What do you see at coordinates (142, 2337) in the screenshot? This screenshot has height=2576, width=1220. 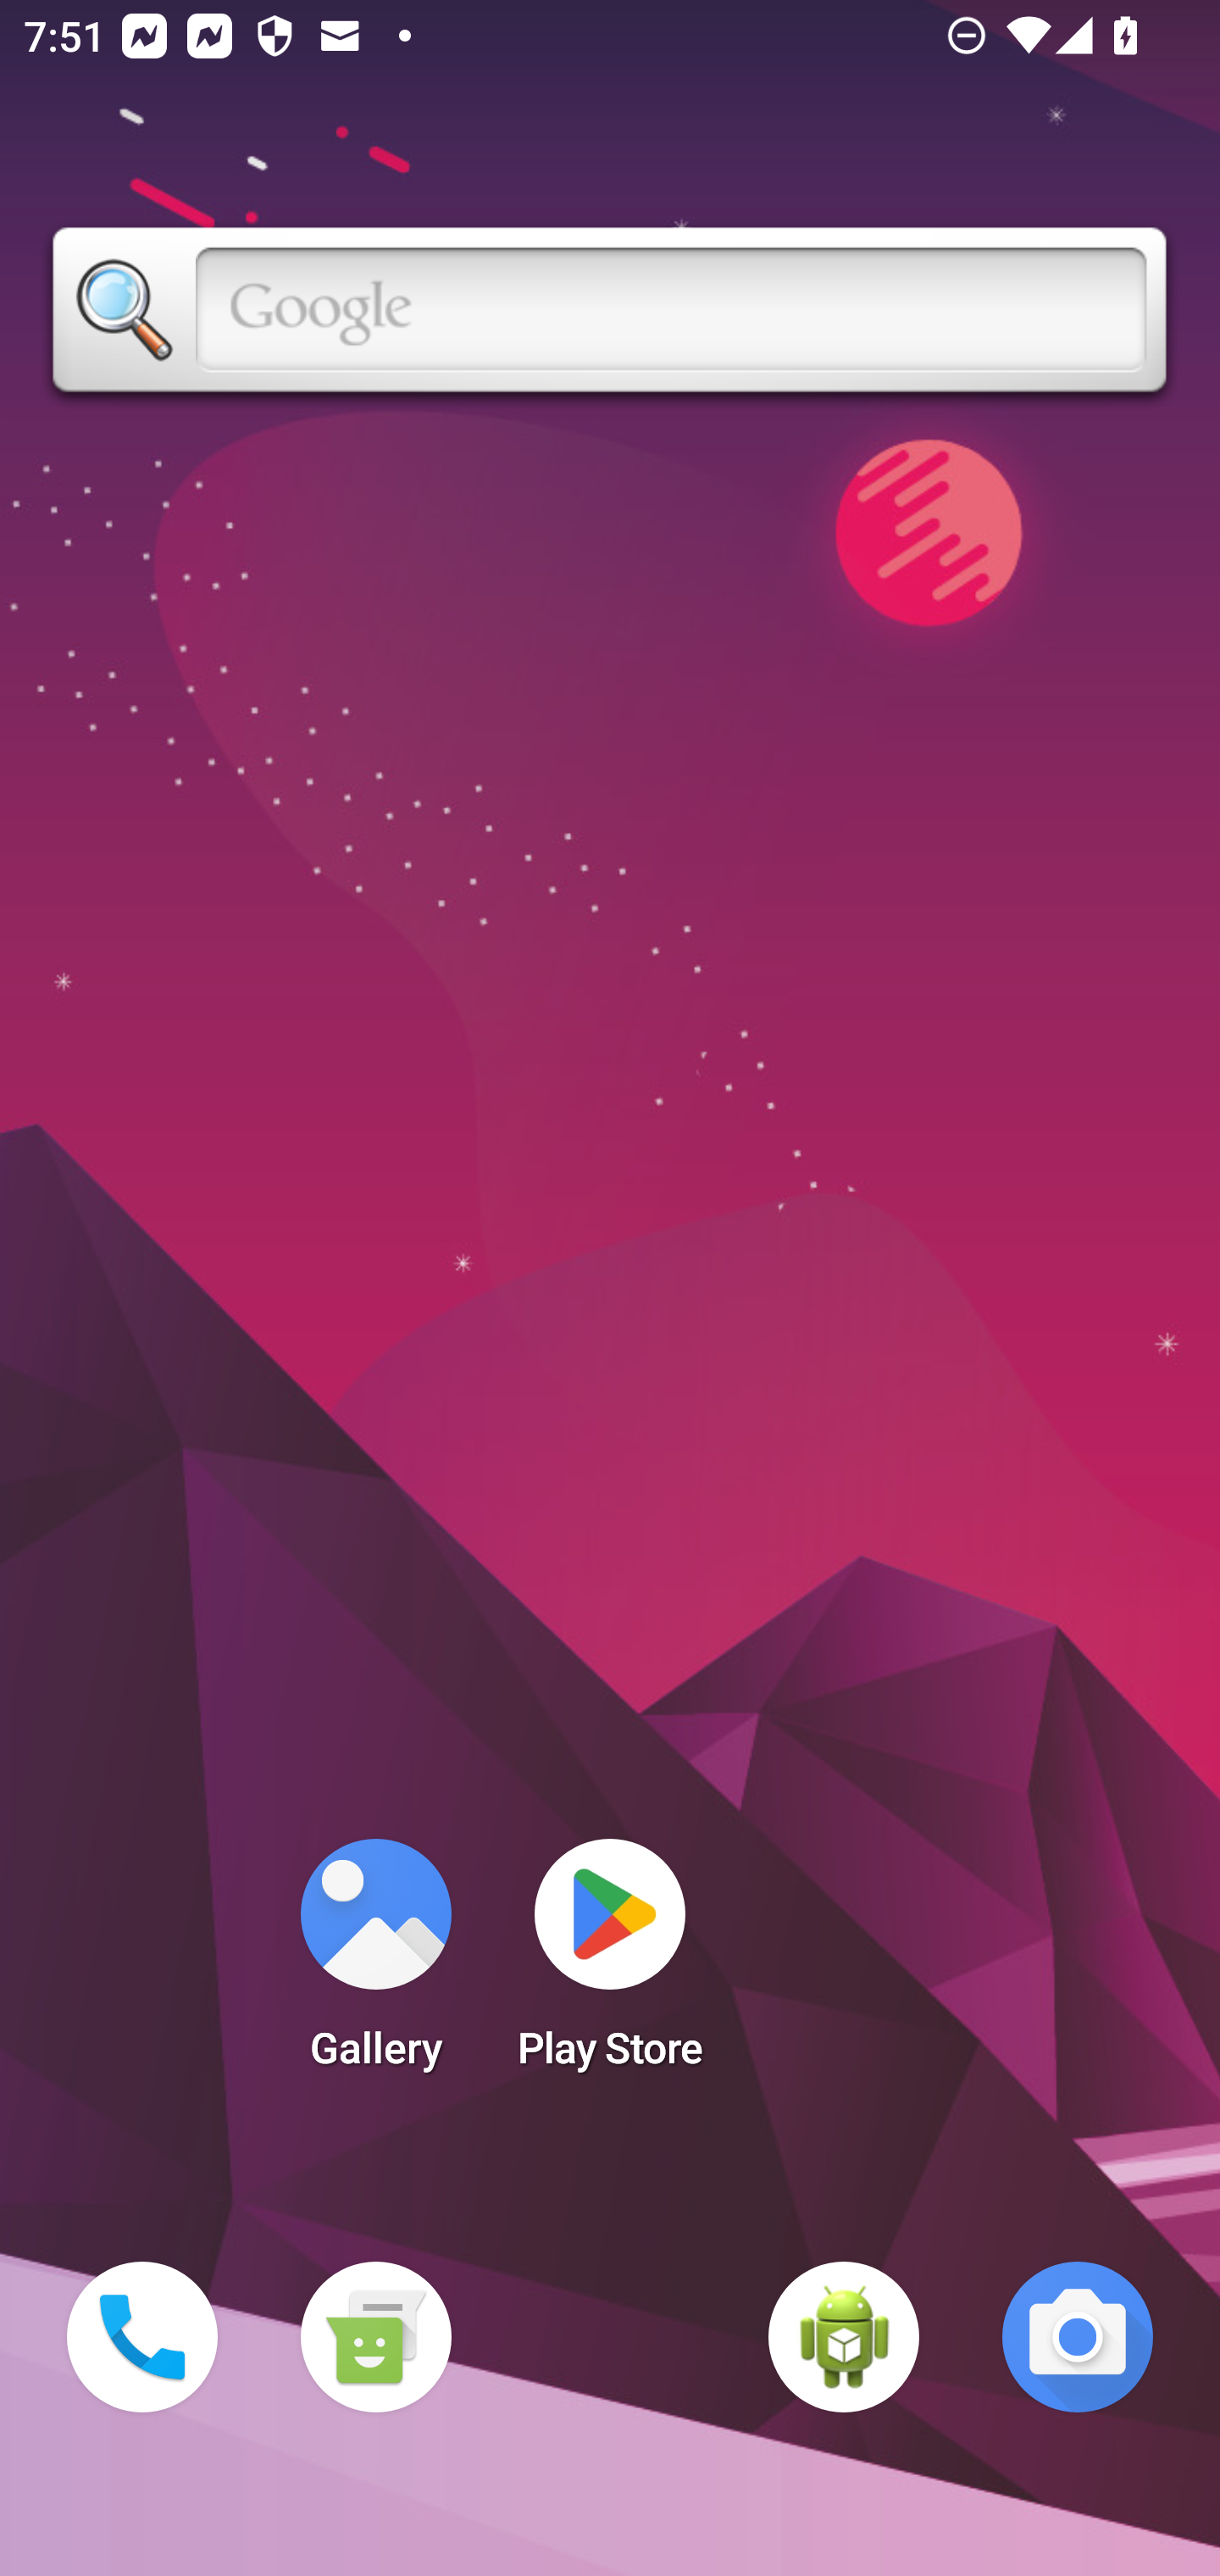 I see `Phone` at bounding box center [142, 2337].